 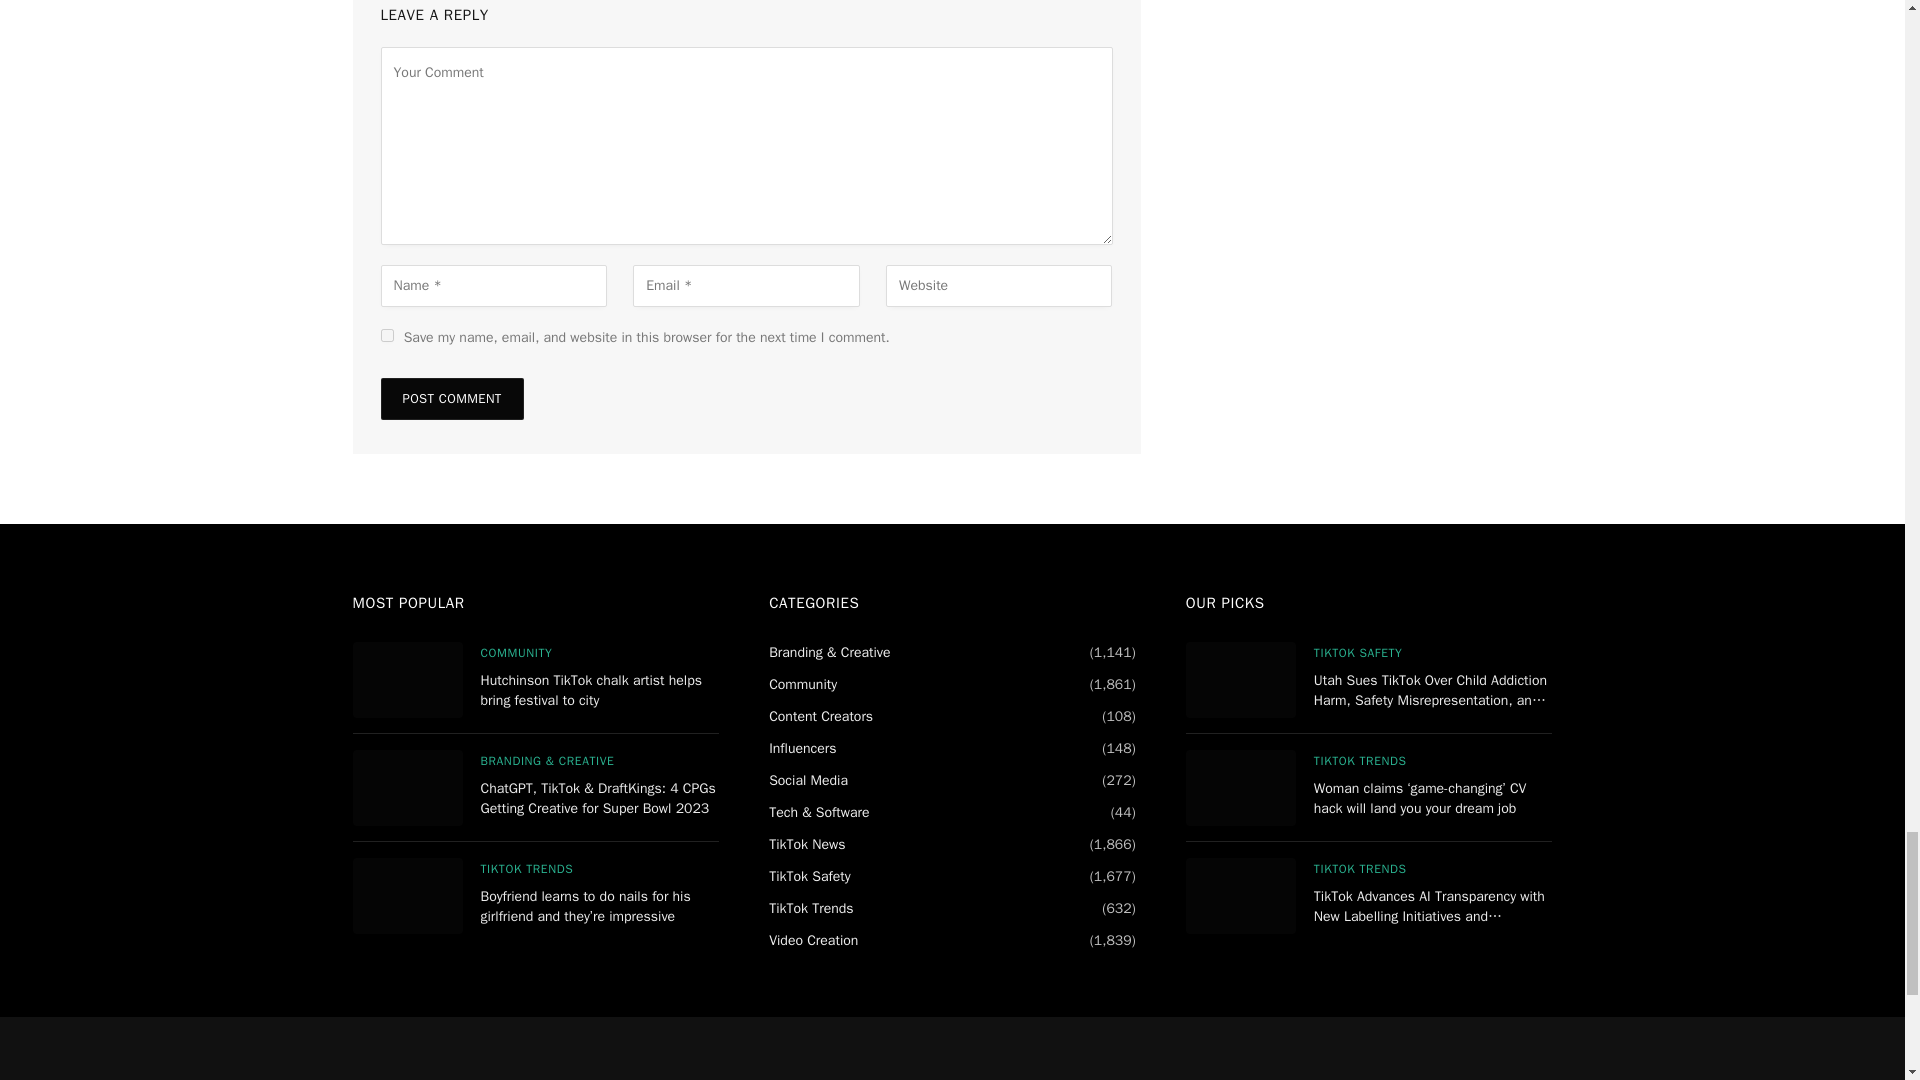 I want to click on yes, so click(x=386, y=336).